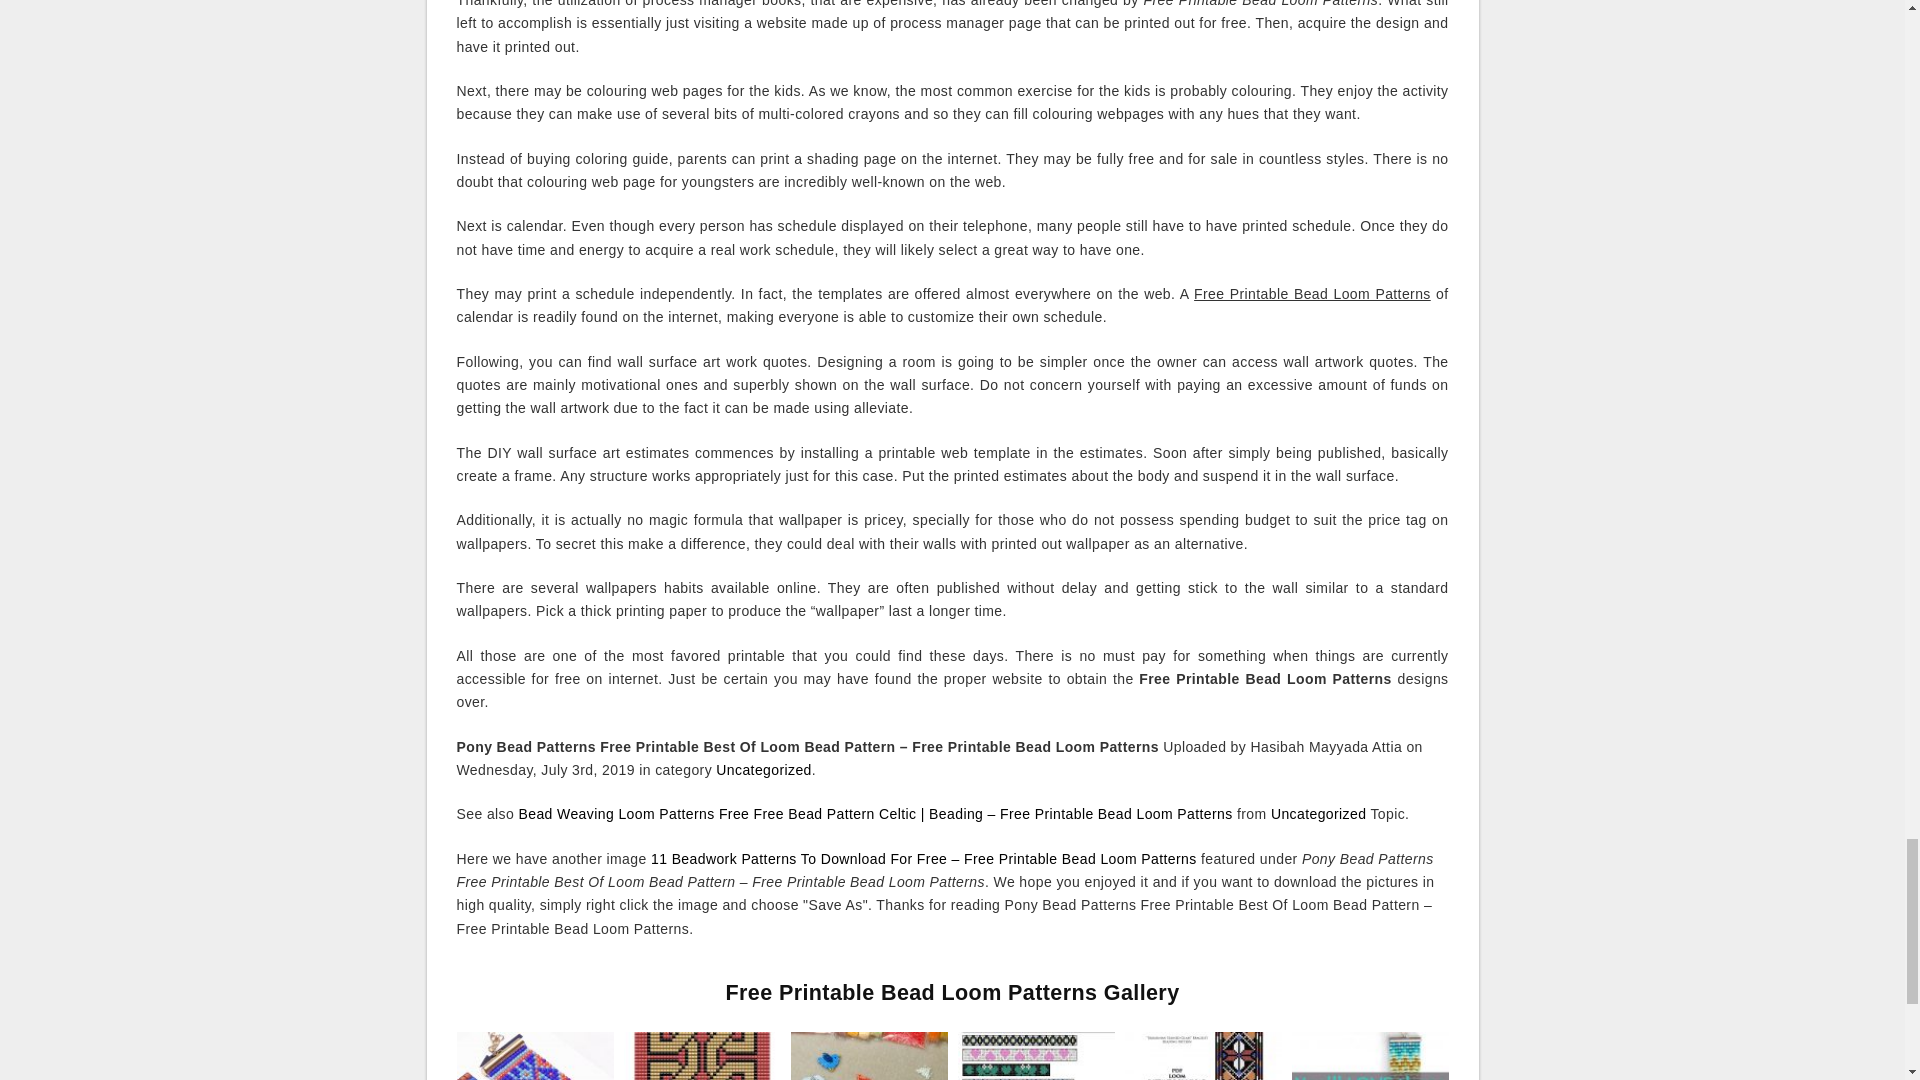  I want to click on Uncategorized, so click(763, 770).